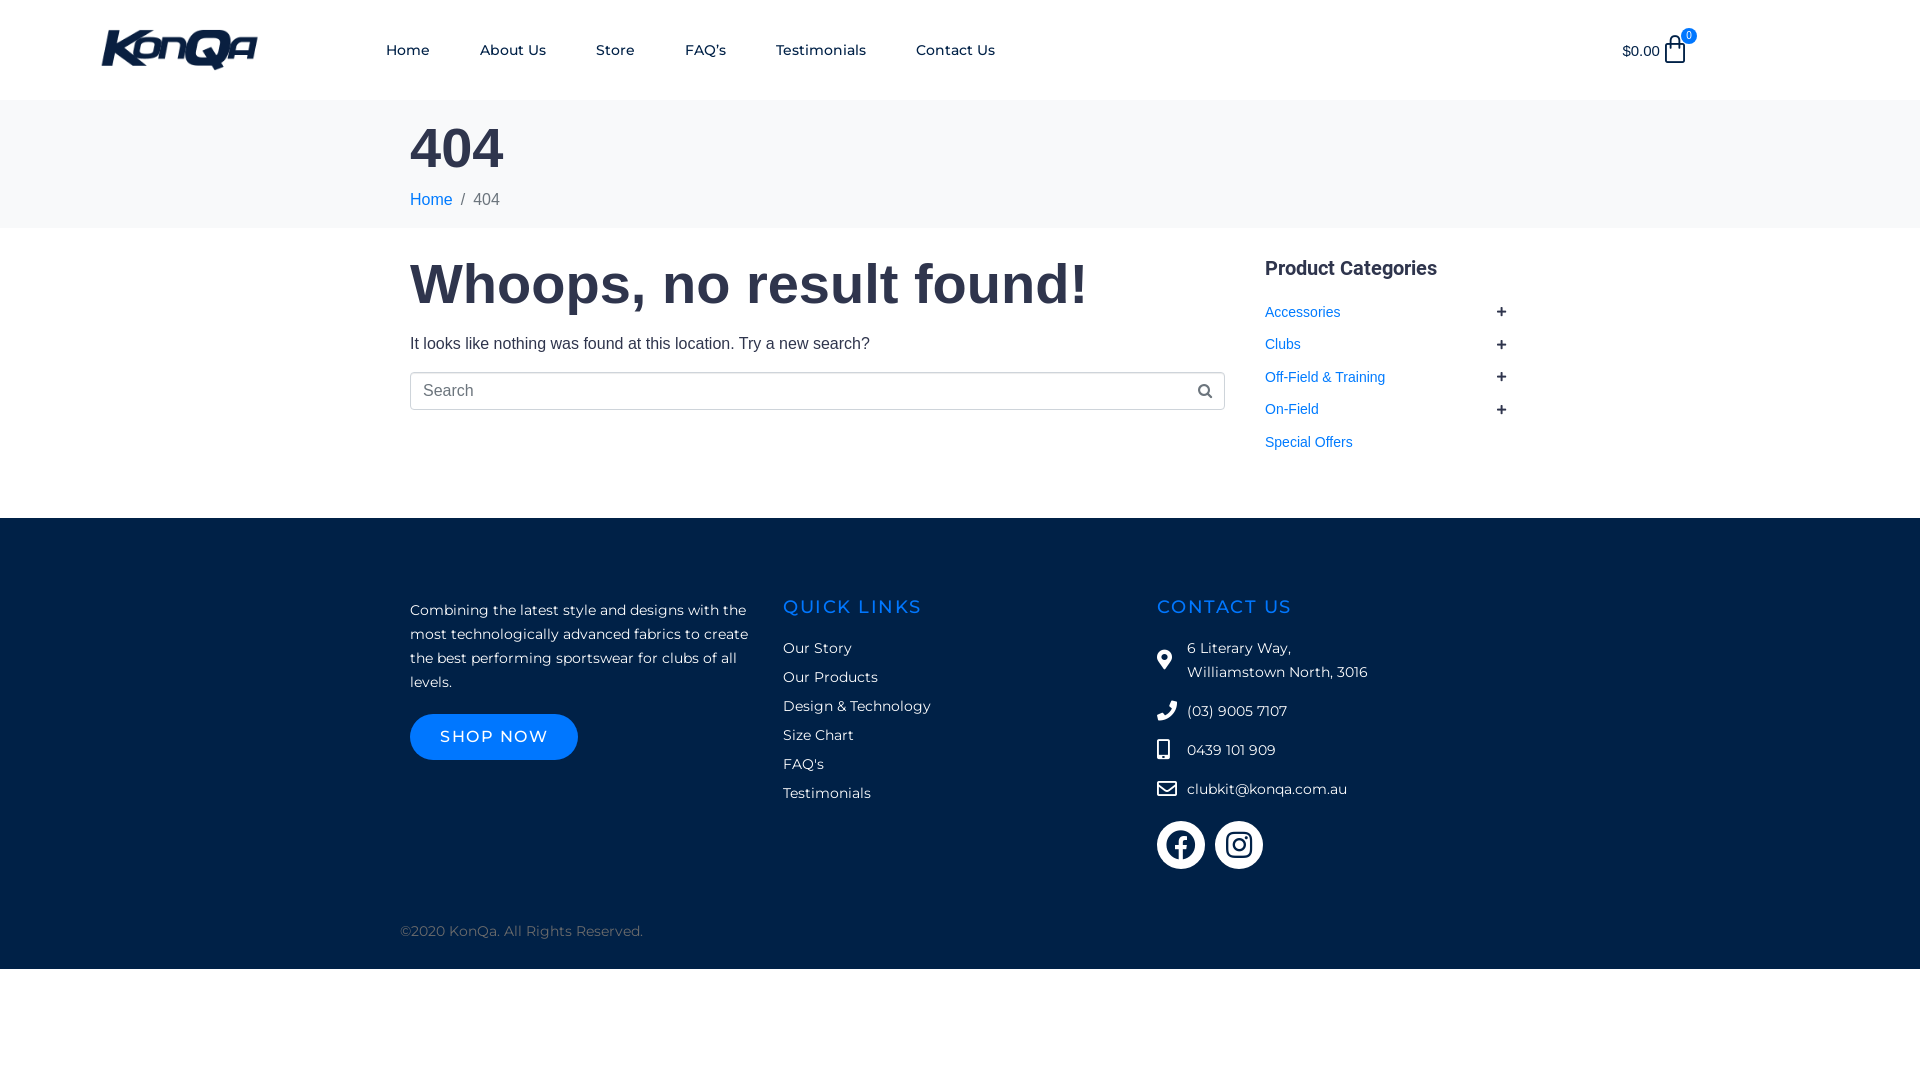  Describe the element at coordinates (1292, 409) in the screenshot. I see `On-Field` at that location.